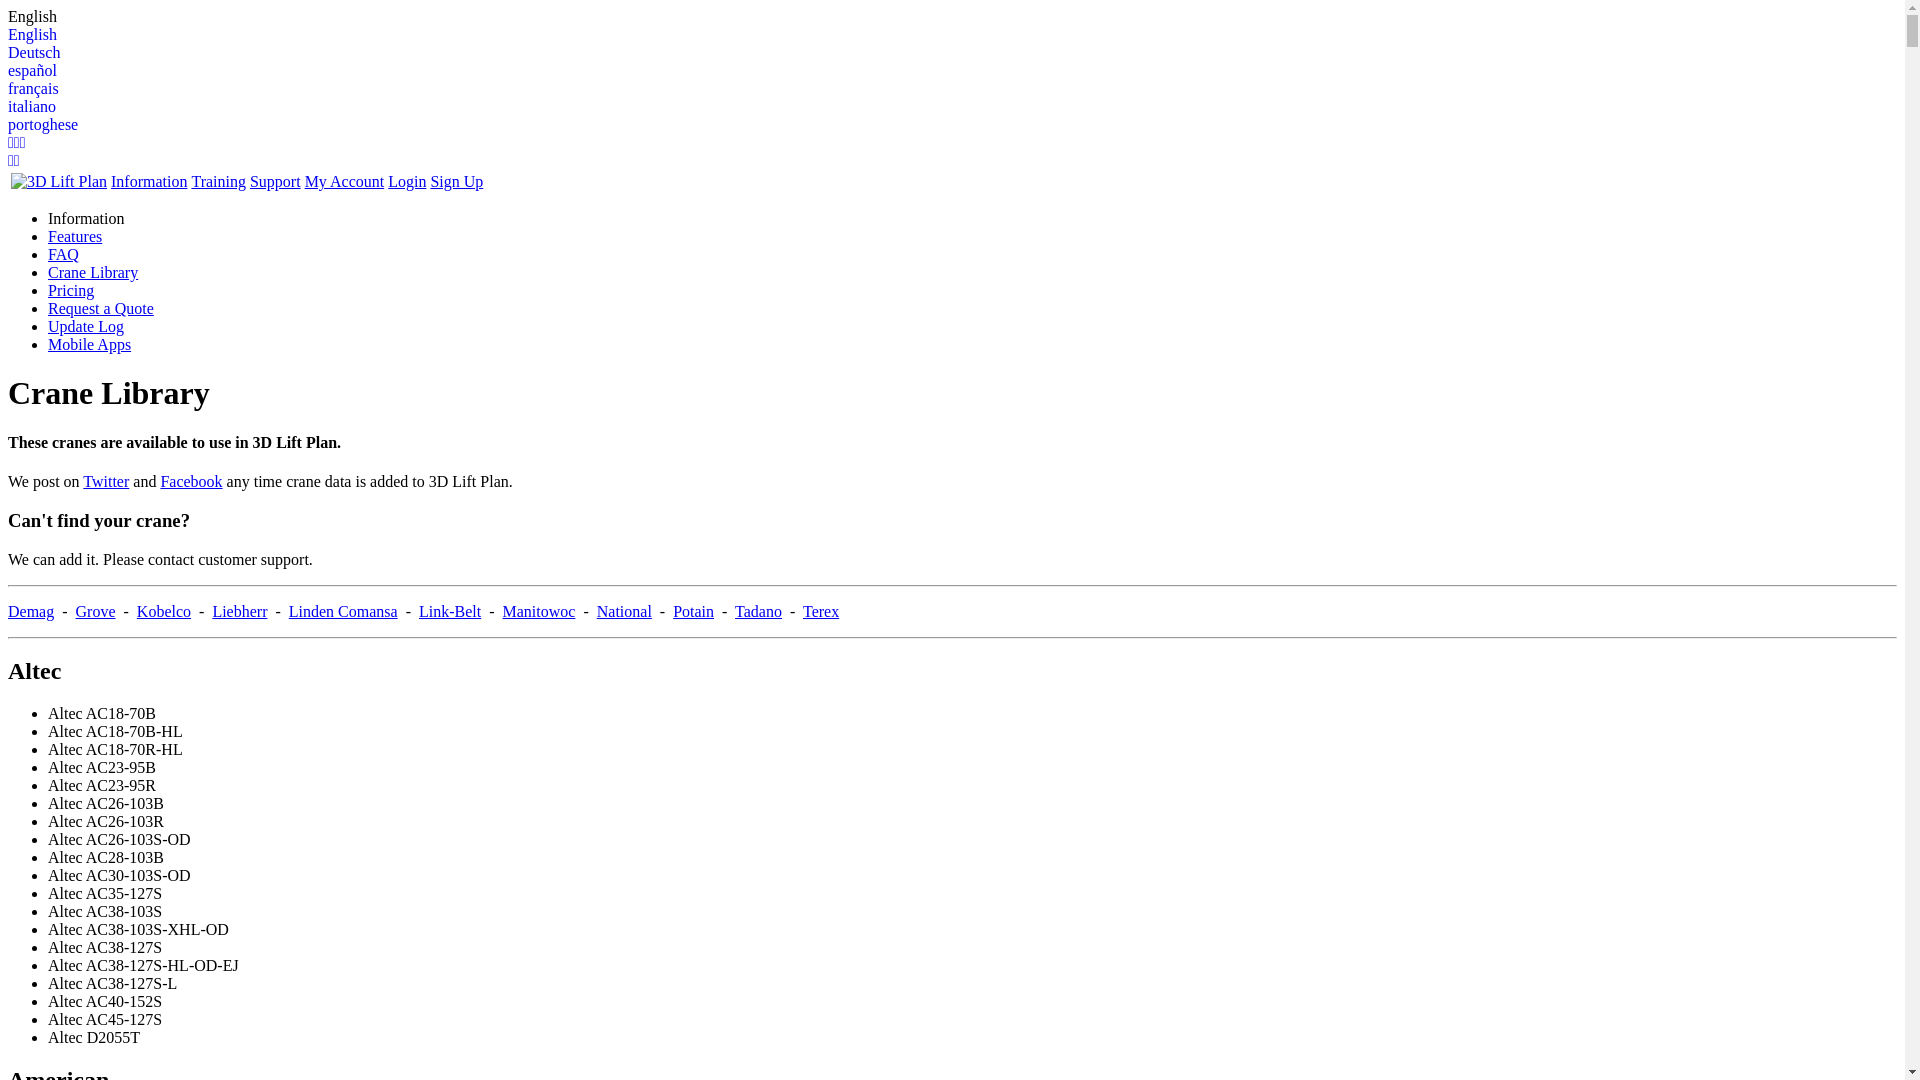 The height and width of the screenshot is (1080, 1920). I want to click on Twitter, so click(106, 482).